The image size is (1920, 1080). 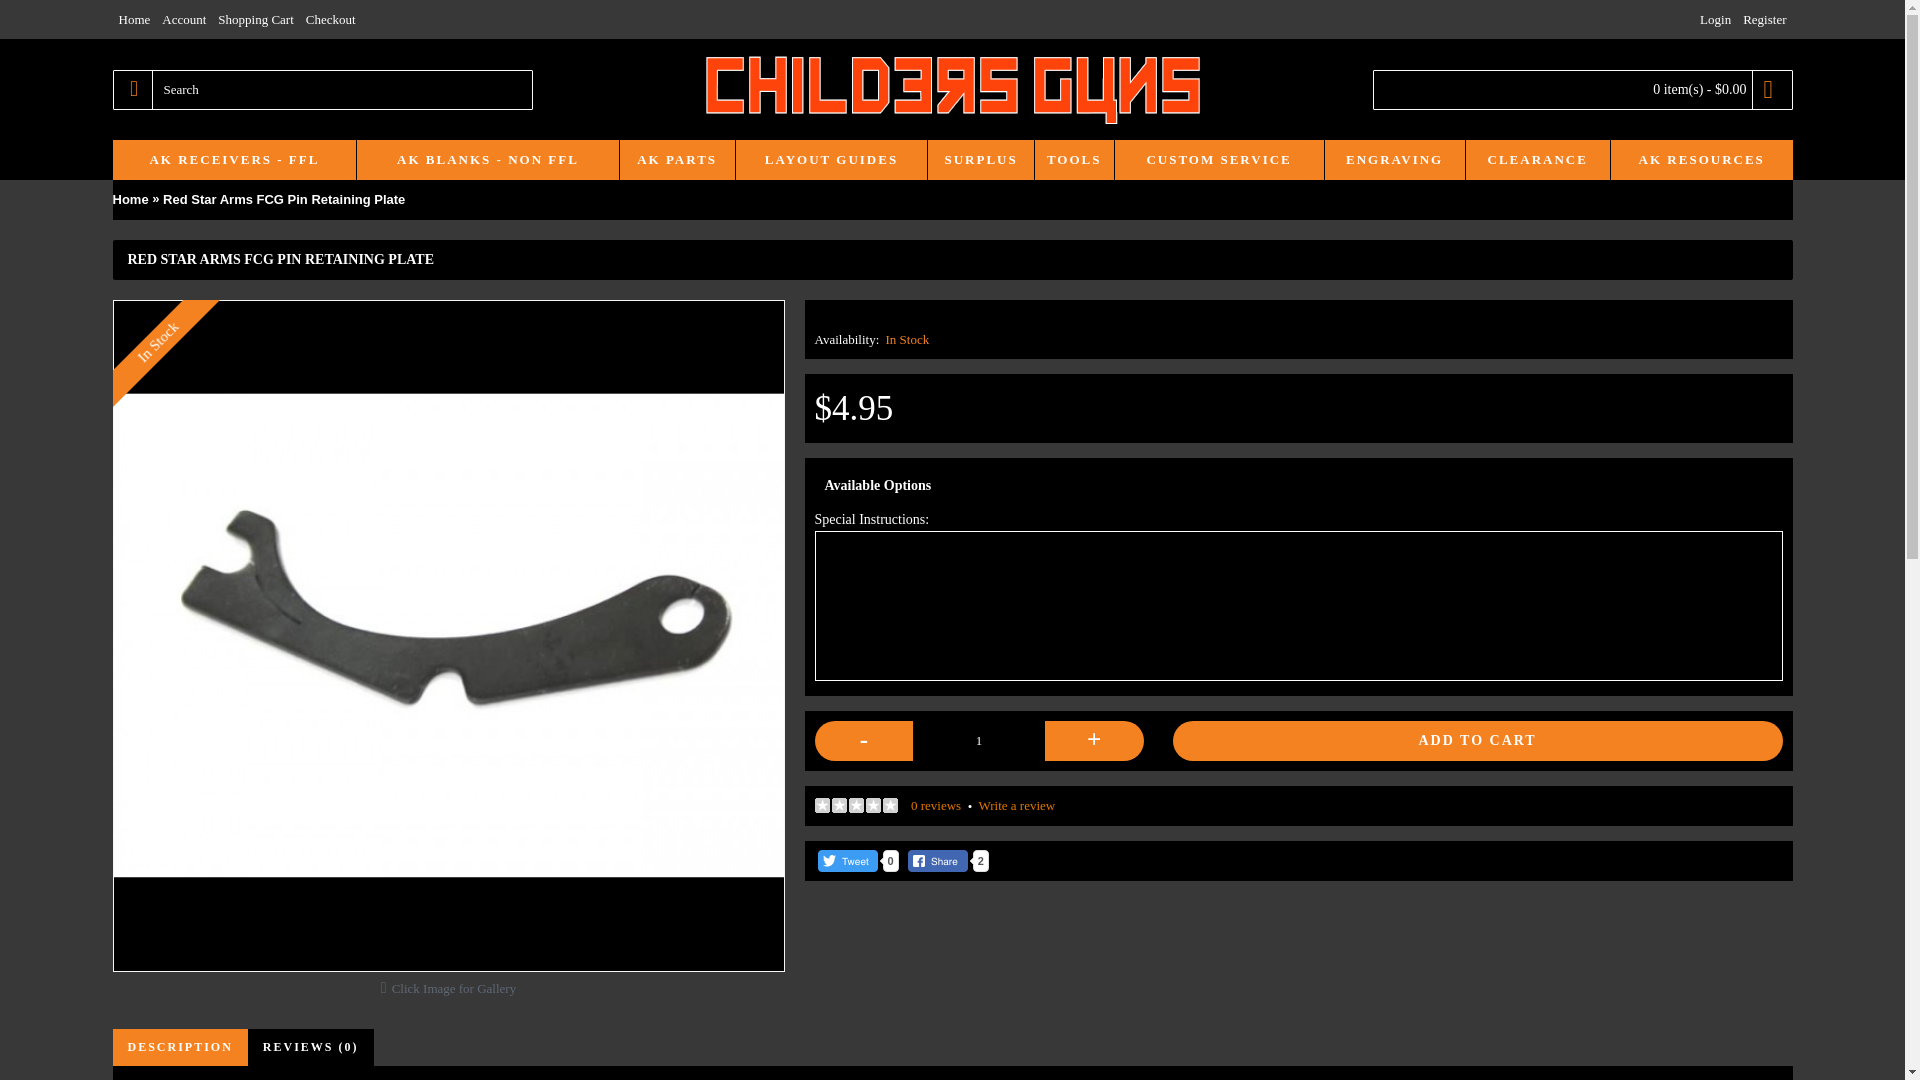 What do you see at coordinates (129, 200) in the screenshot?
I see `Home` at bounding box center [129, 200].